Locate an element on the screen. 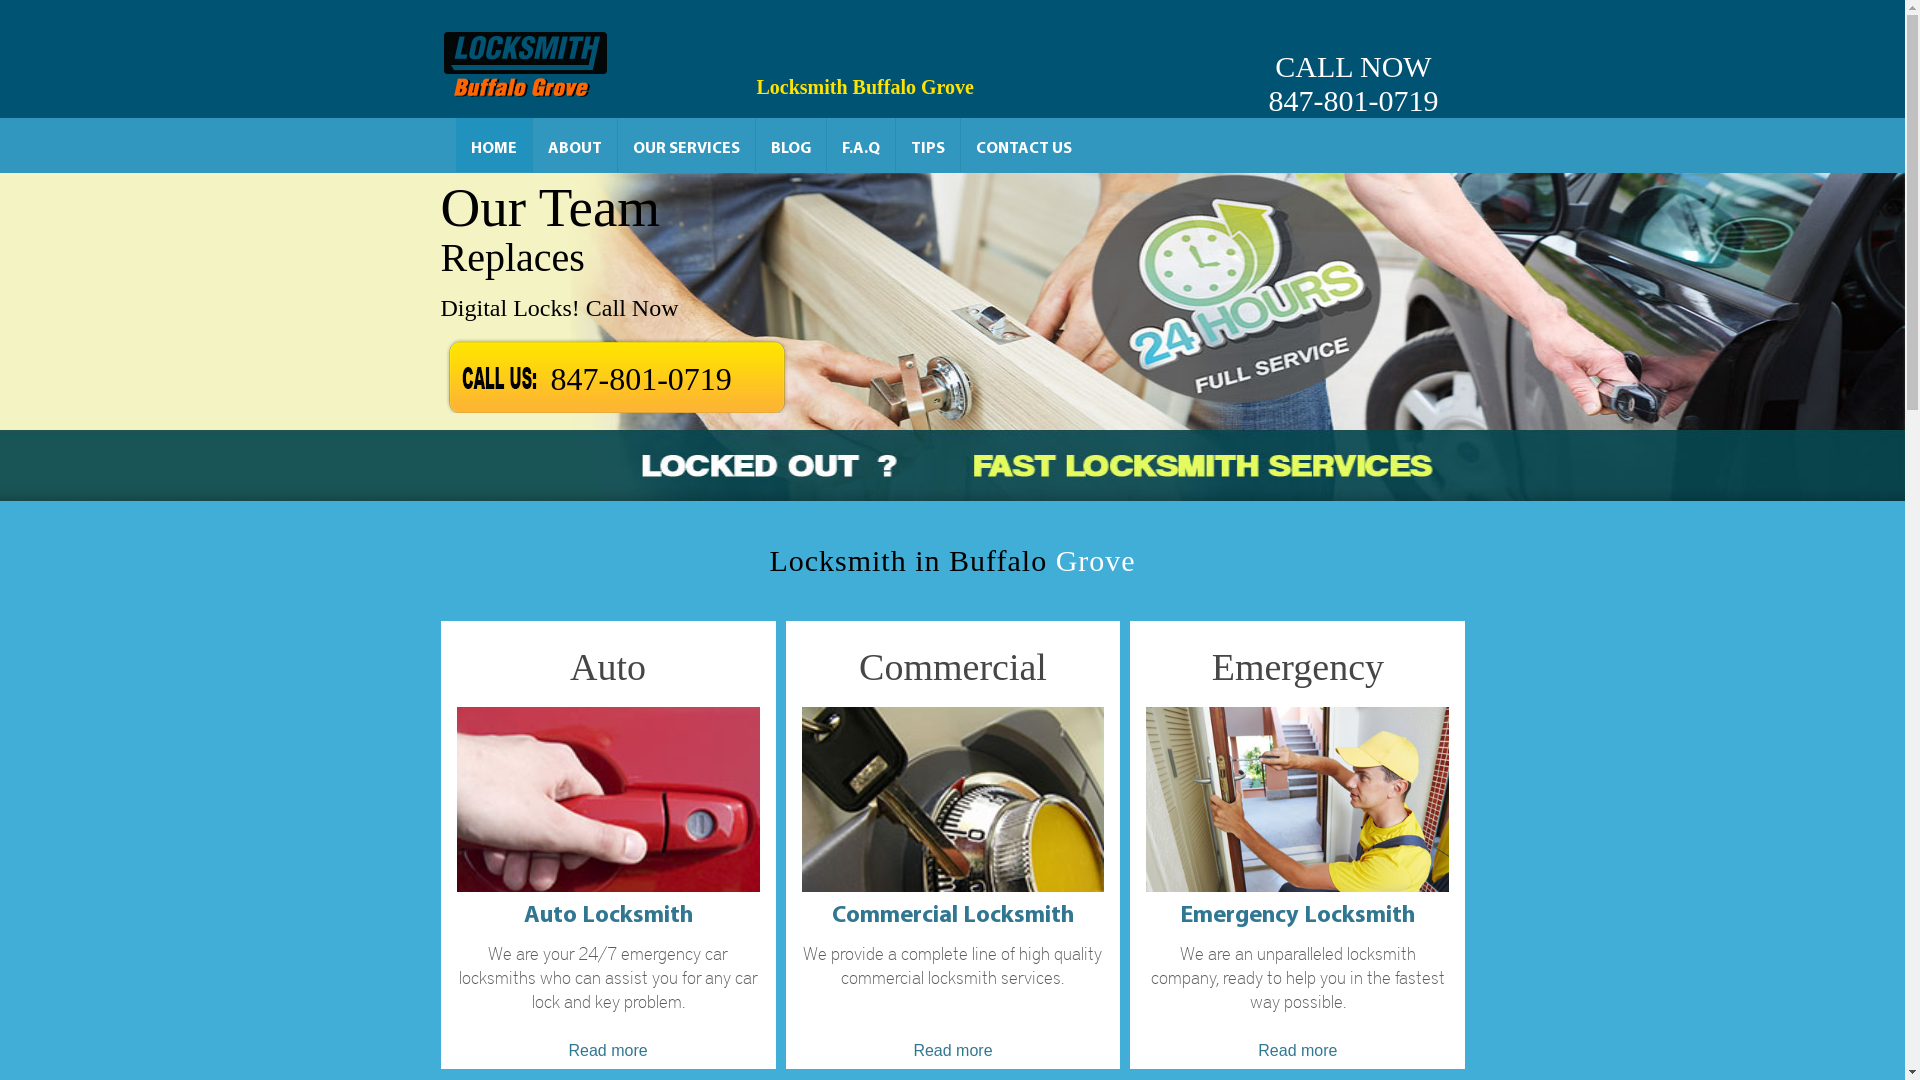 This screenshot has width=1920, height=1080. CONTACT US is located at coordinates (1023, 145).